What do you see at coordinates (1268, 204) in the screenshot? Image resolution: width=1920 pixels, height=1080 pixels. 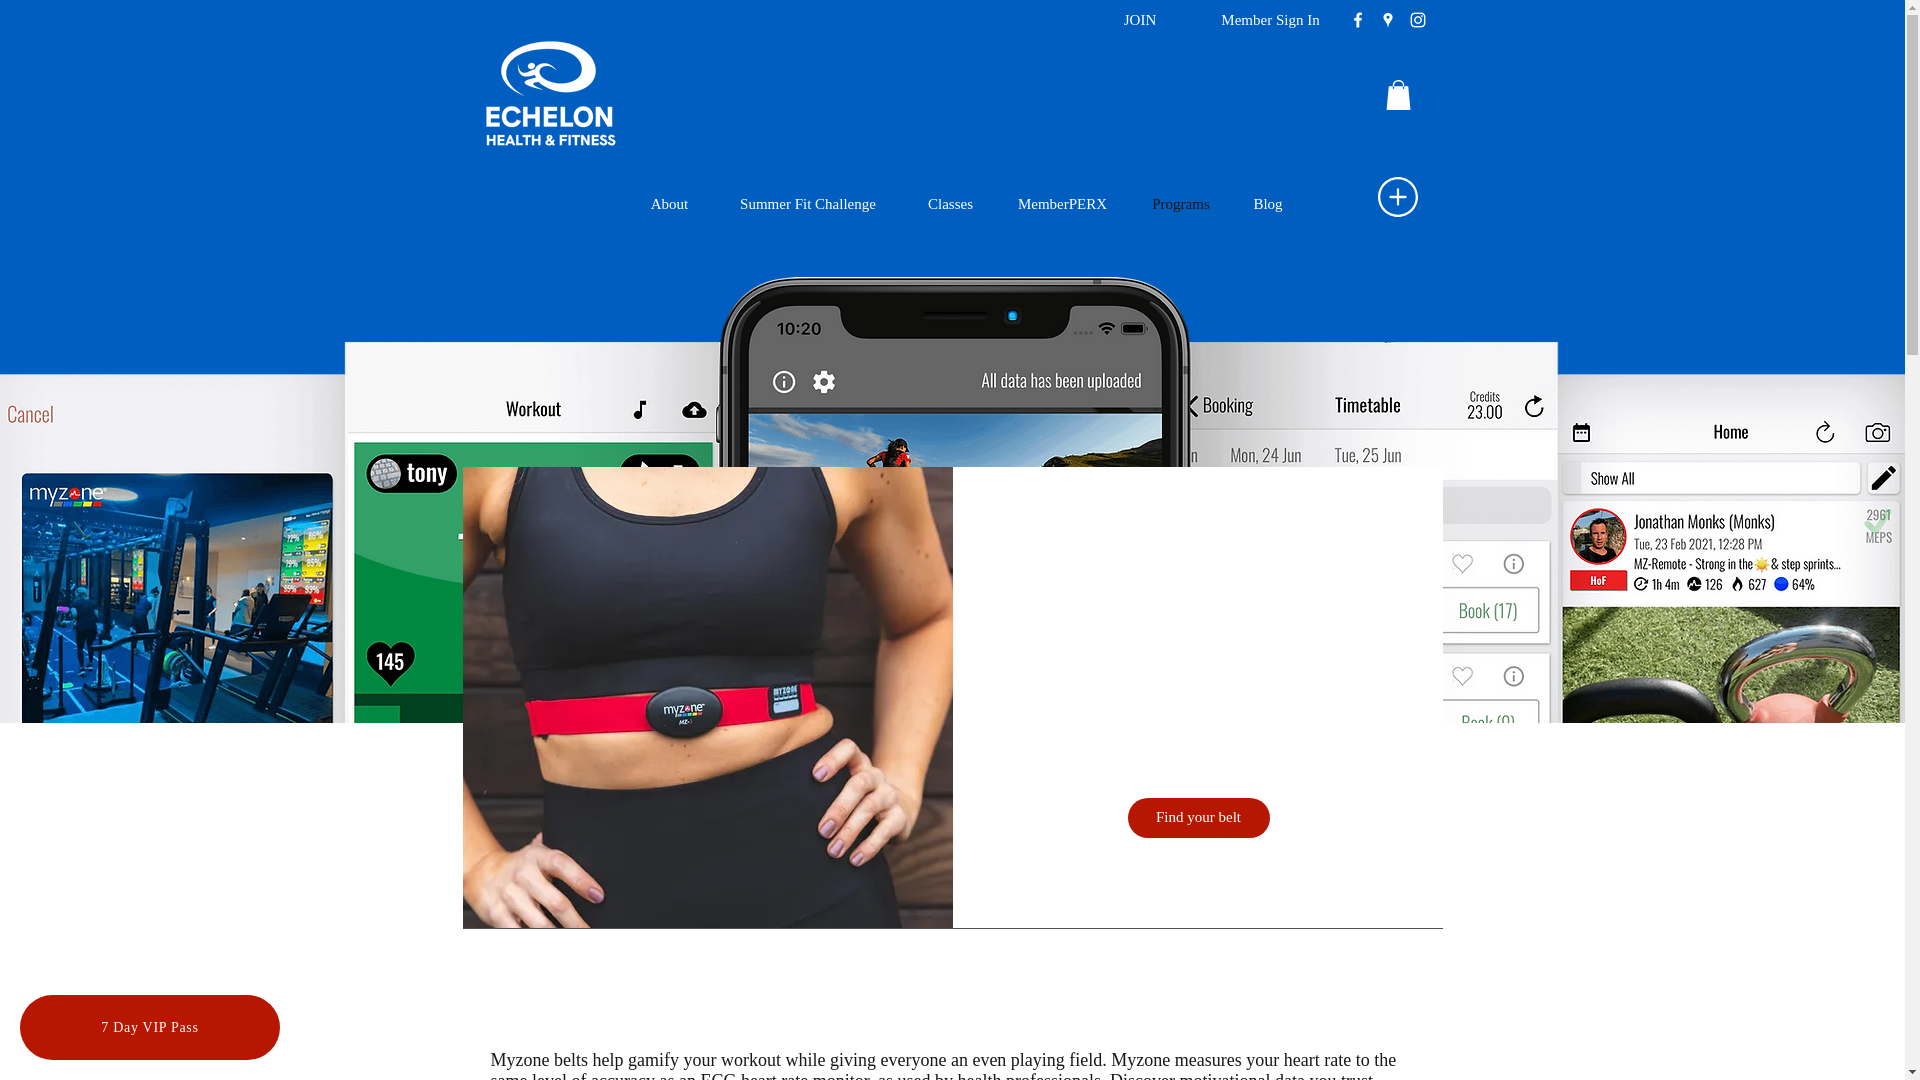 I see `Blog` at bounding box center [1268, 204].